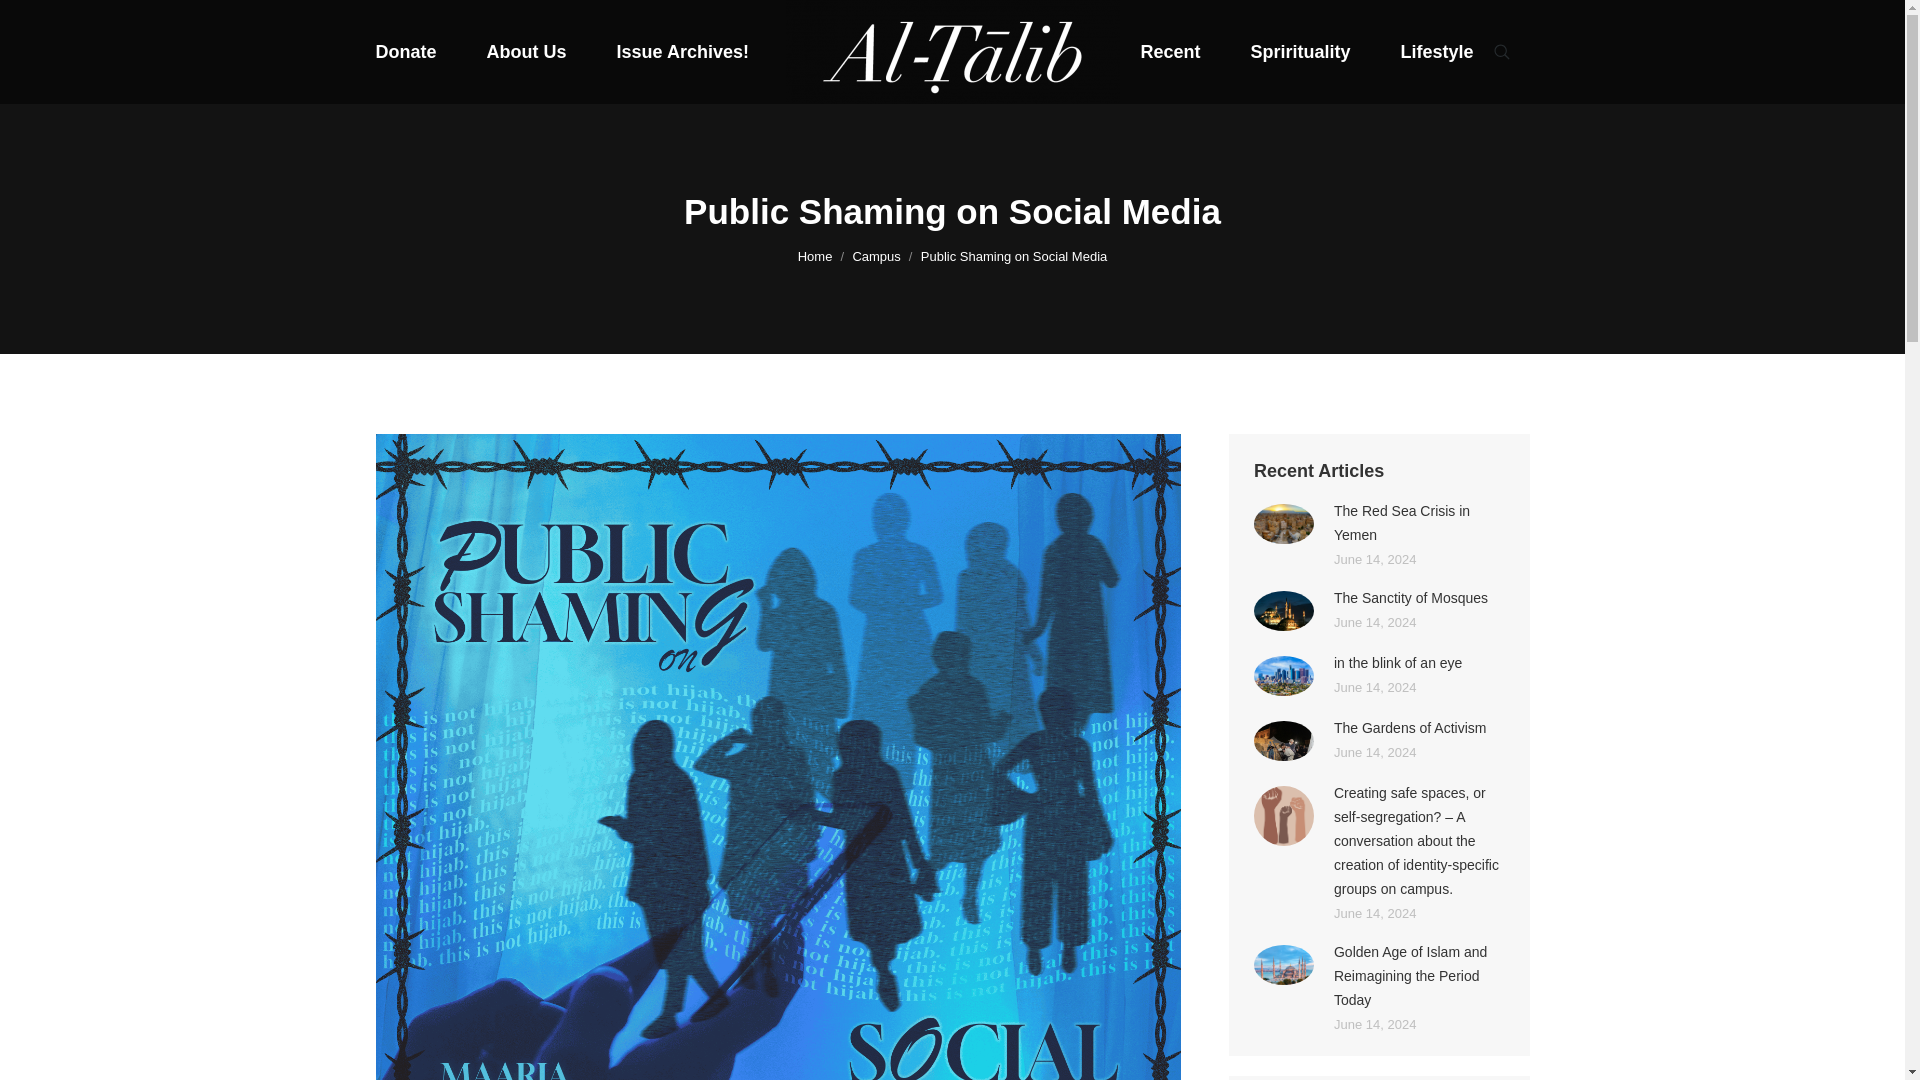  I want to click on The Red Sea Crisis in Yemen, so click(1420, 522).